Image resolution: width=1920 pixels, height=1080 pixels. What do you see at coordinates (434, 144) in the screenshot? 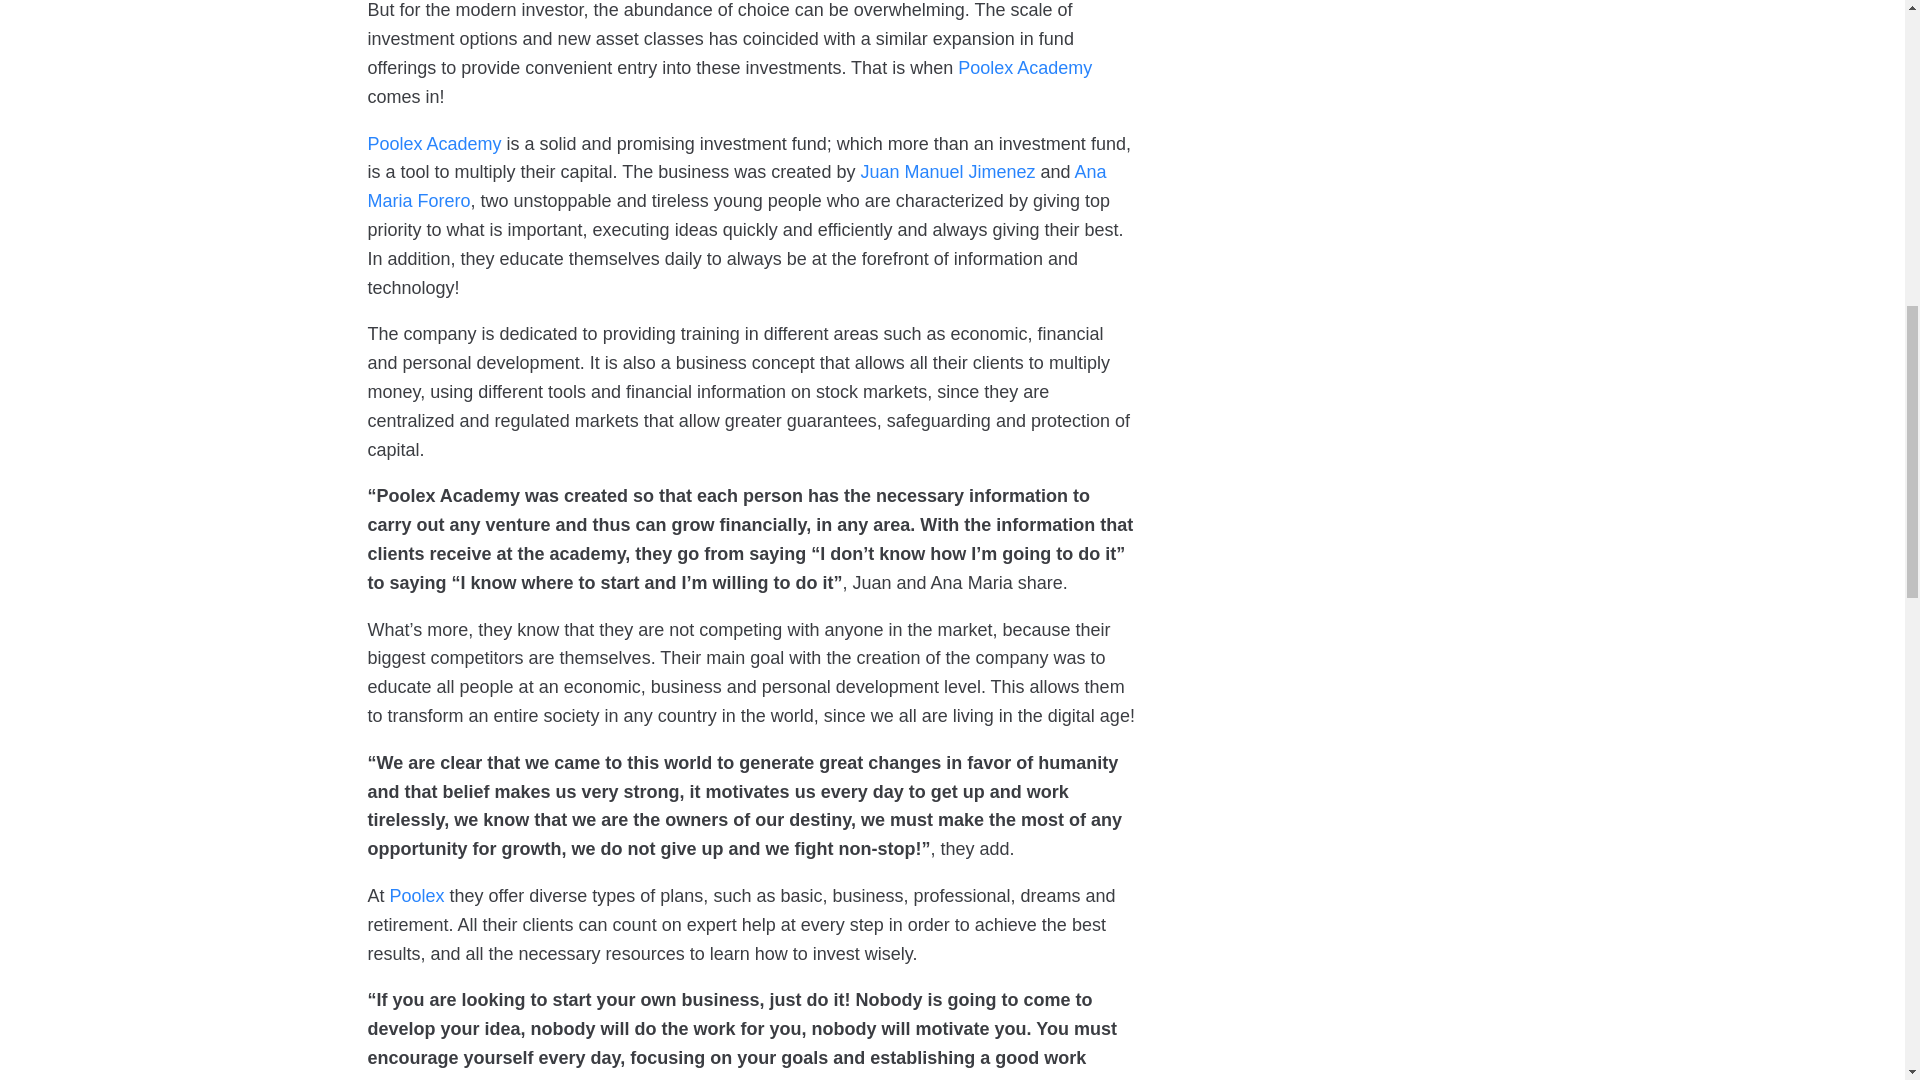
I see `Poolex Academy` at bounding box center [434, 144].